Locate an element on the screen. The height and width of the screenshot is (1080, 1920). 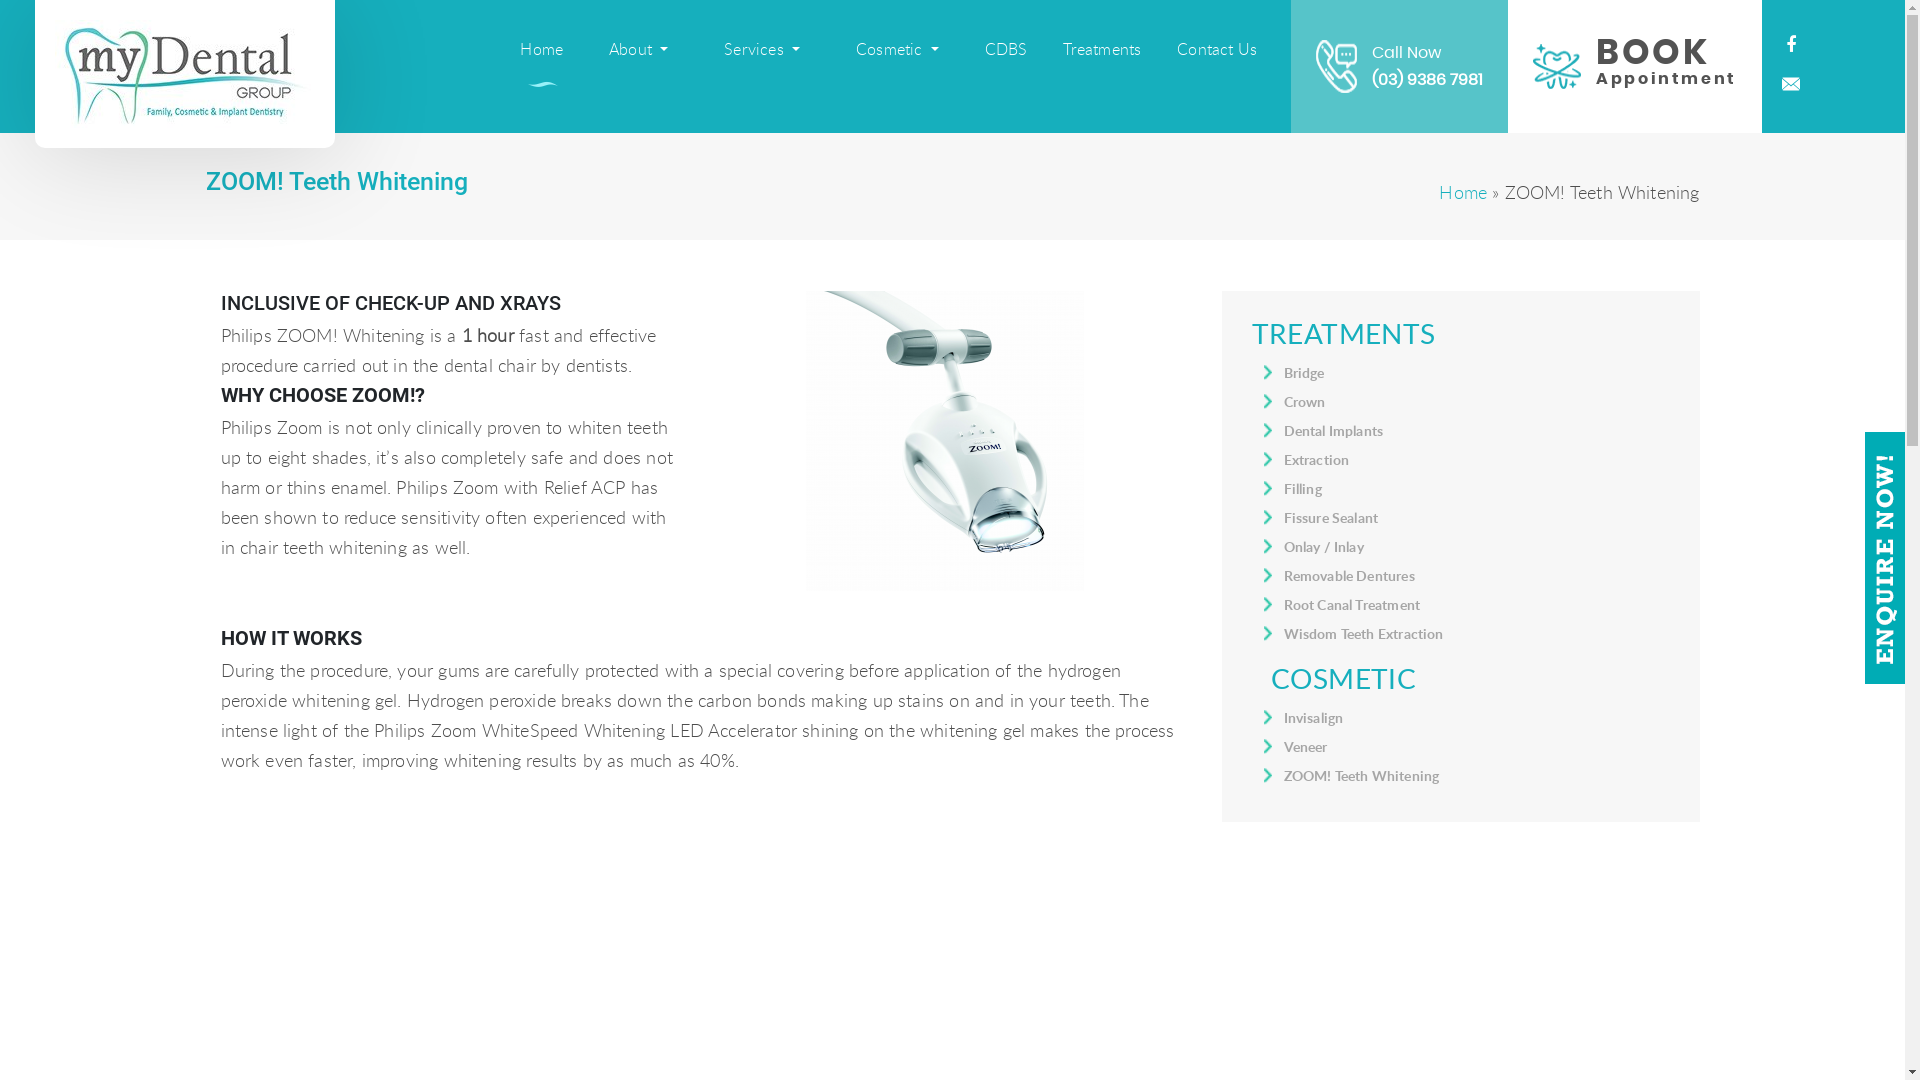
CDBS is located at coordinates (1006, 49).